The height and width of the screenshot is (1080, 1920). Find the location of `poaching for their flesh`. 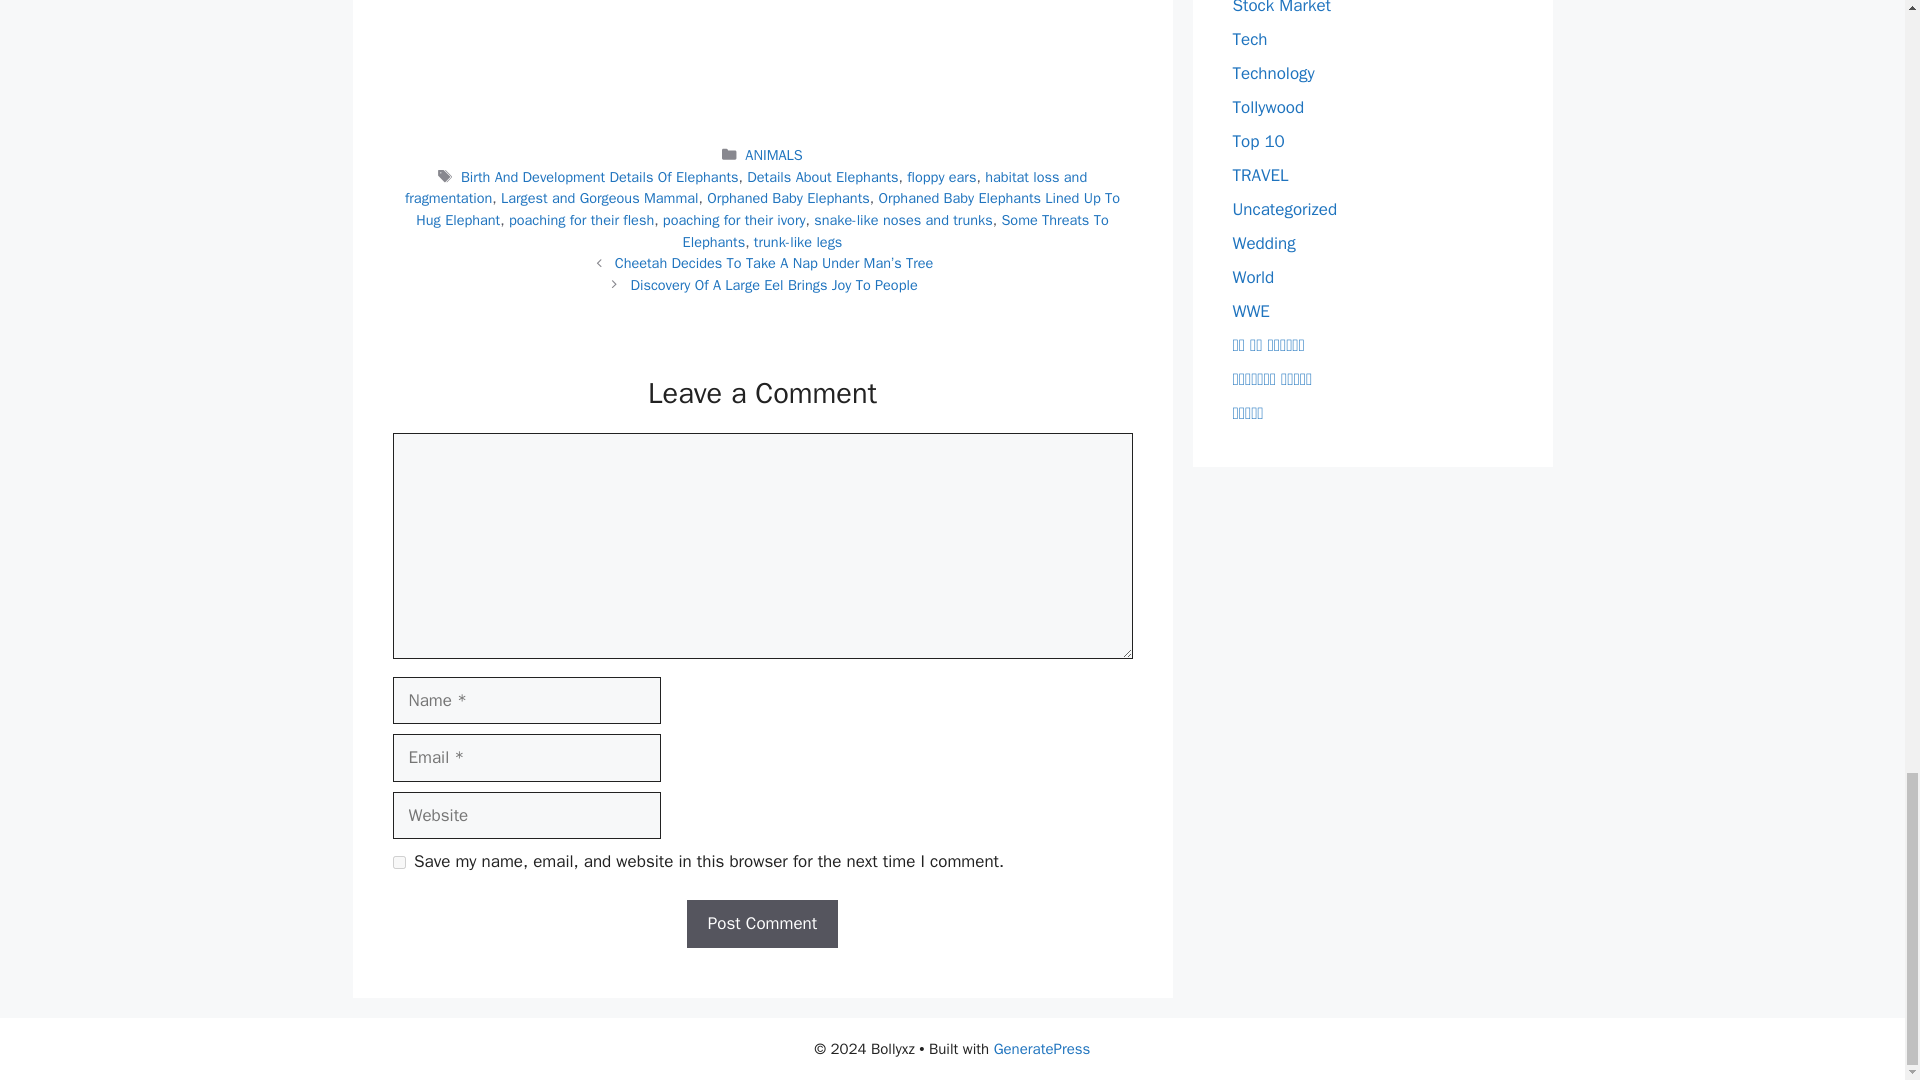

poaching for their flesh is located at coordinates (581, 219).